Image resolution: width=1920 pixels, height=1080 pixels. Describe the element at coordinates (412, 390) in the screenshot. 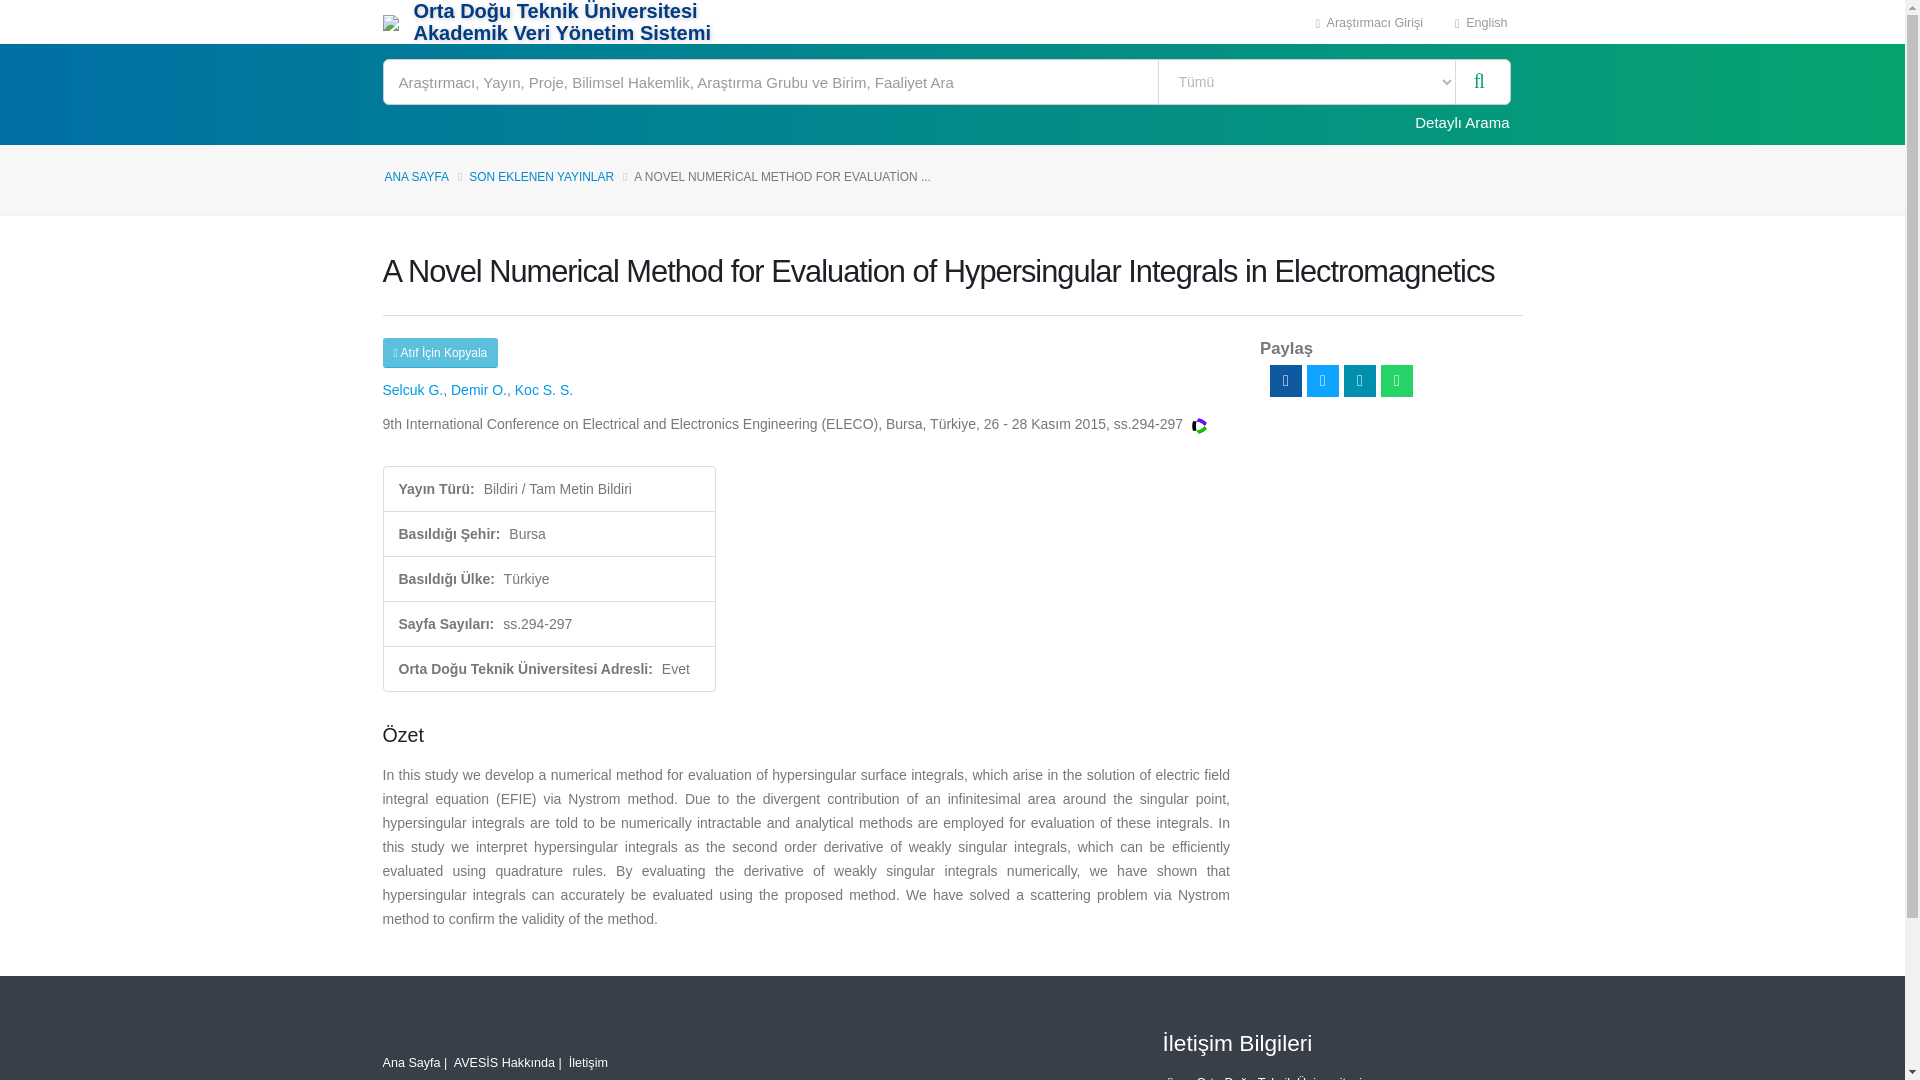

I see `Gokhun Selcuk` at that location.